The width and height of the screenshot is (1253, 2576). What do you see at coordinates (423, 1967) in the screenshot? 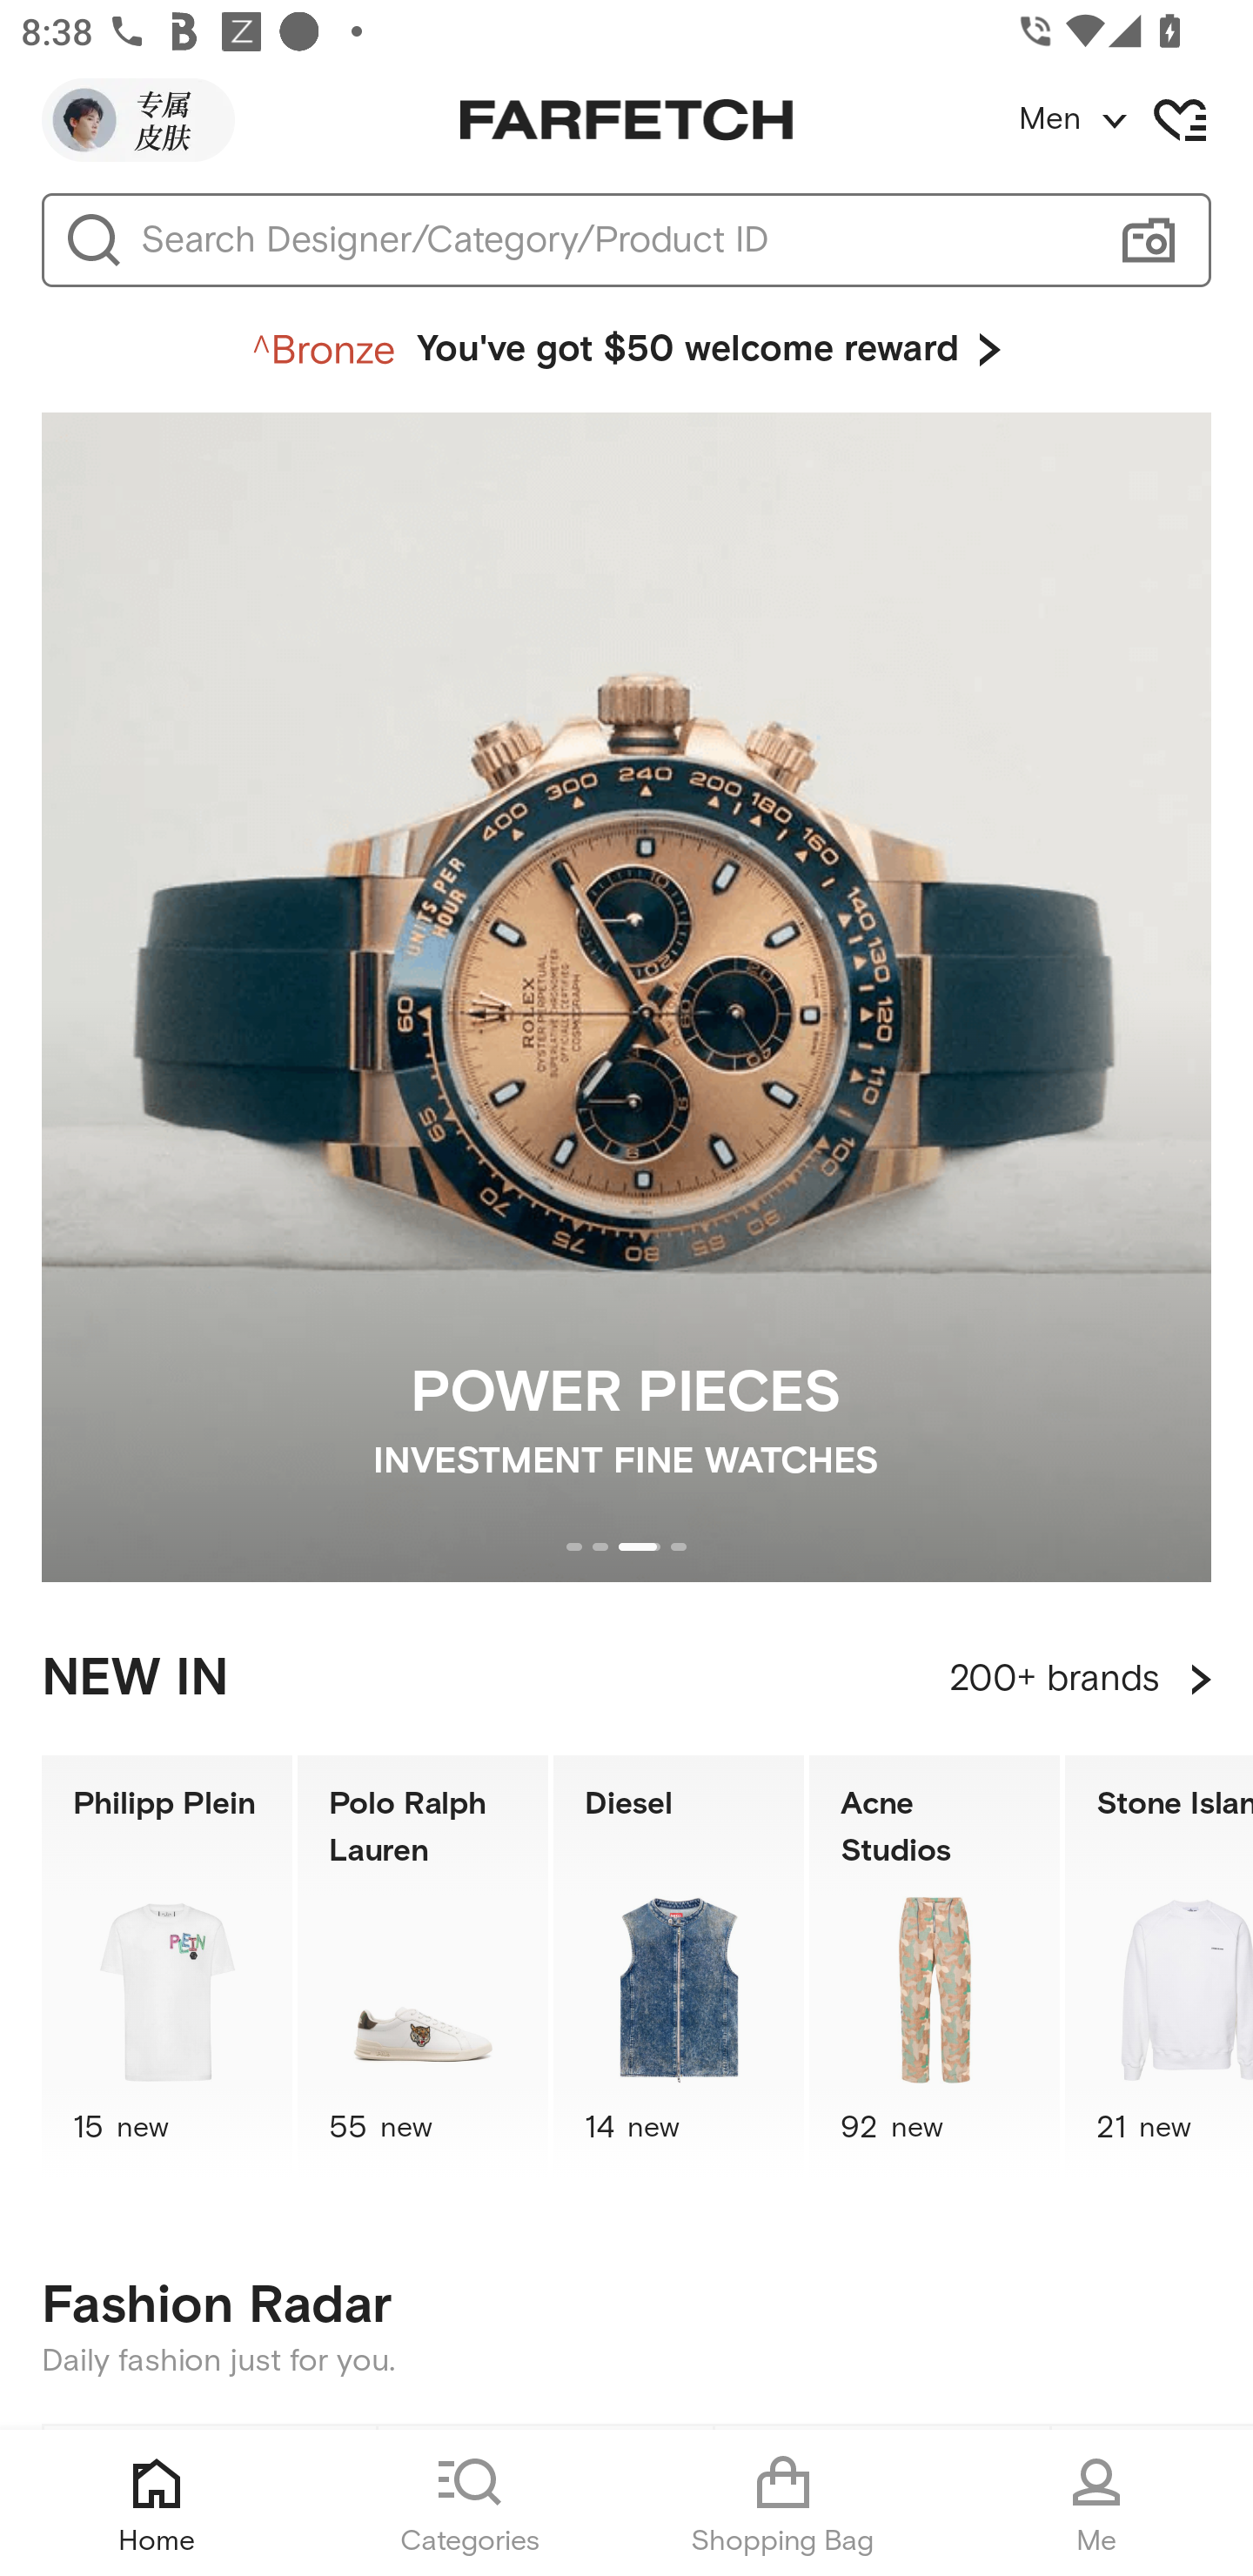
I see `Polo Ralph Lauren 55  new` at bounding box center [423, 1967].